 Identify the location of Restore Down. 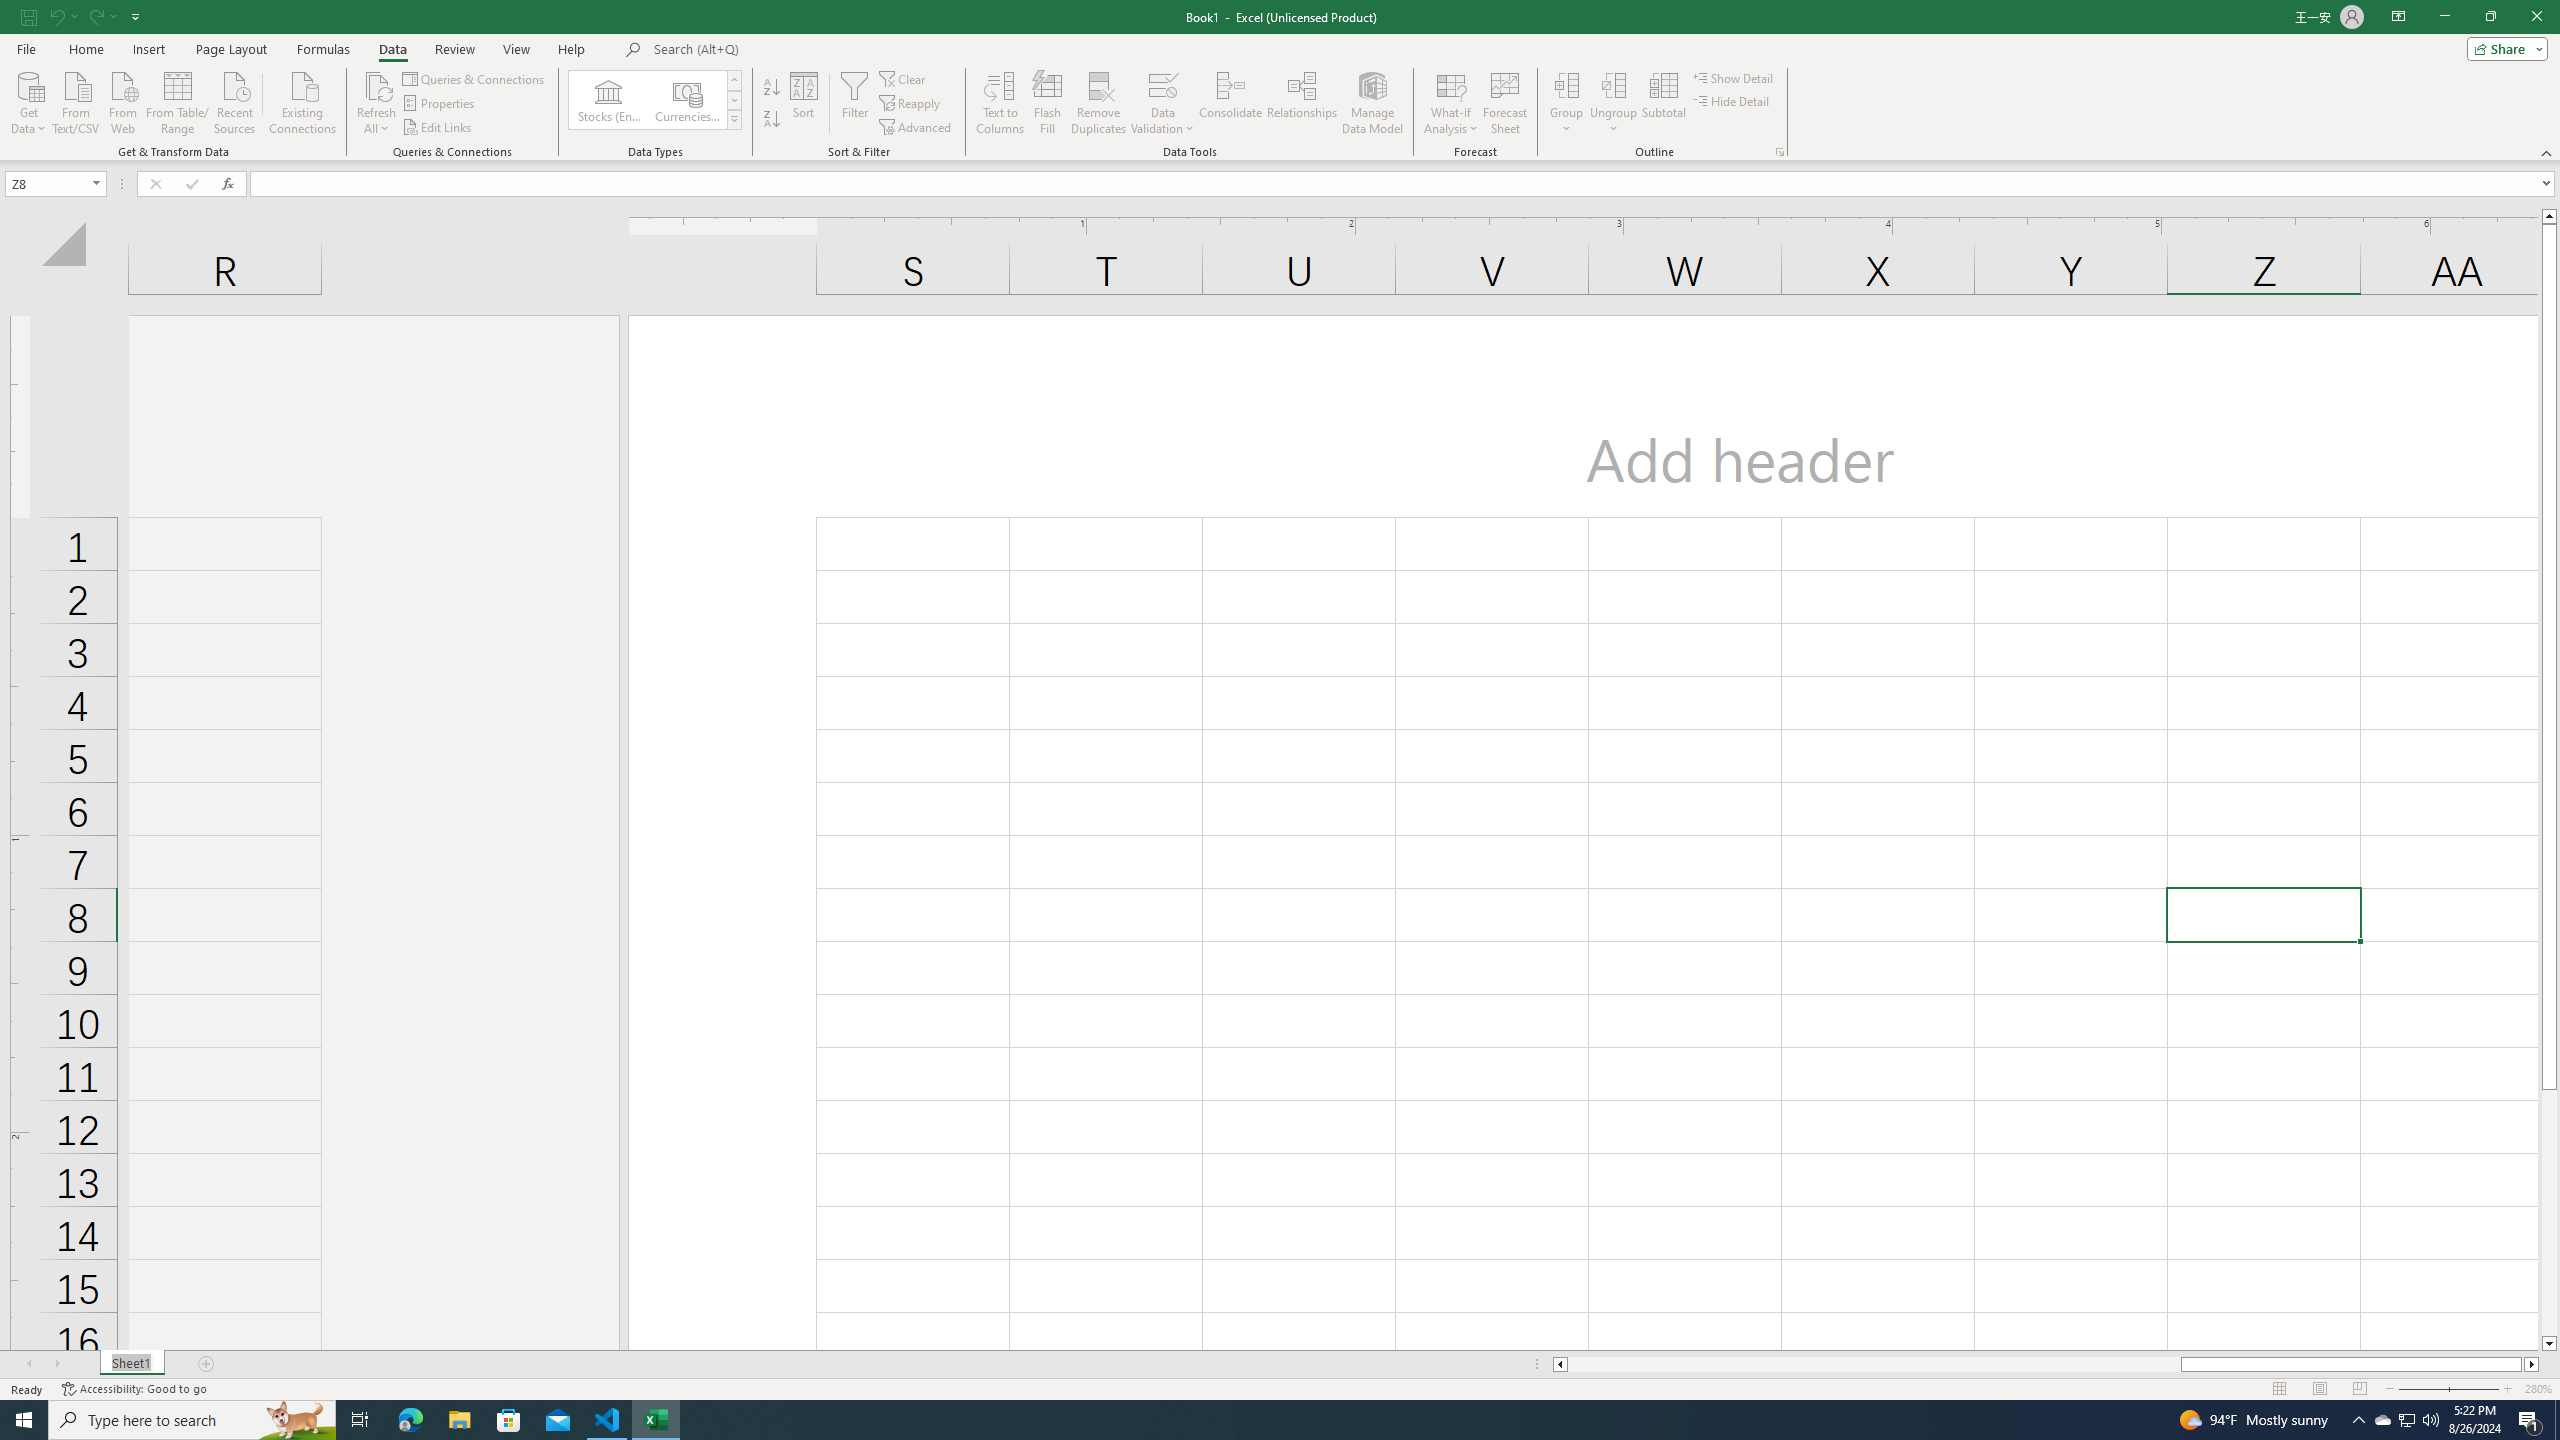
(2490, 17).